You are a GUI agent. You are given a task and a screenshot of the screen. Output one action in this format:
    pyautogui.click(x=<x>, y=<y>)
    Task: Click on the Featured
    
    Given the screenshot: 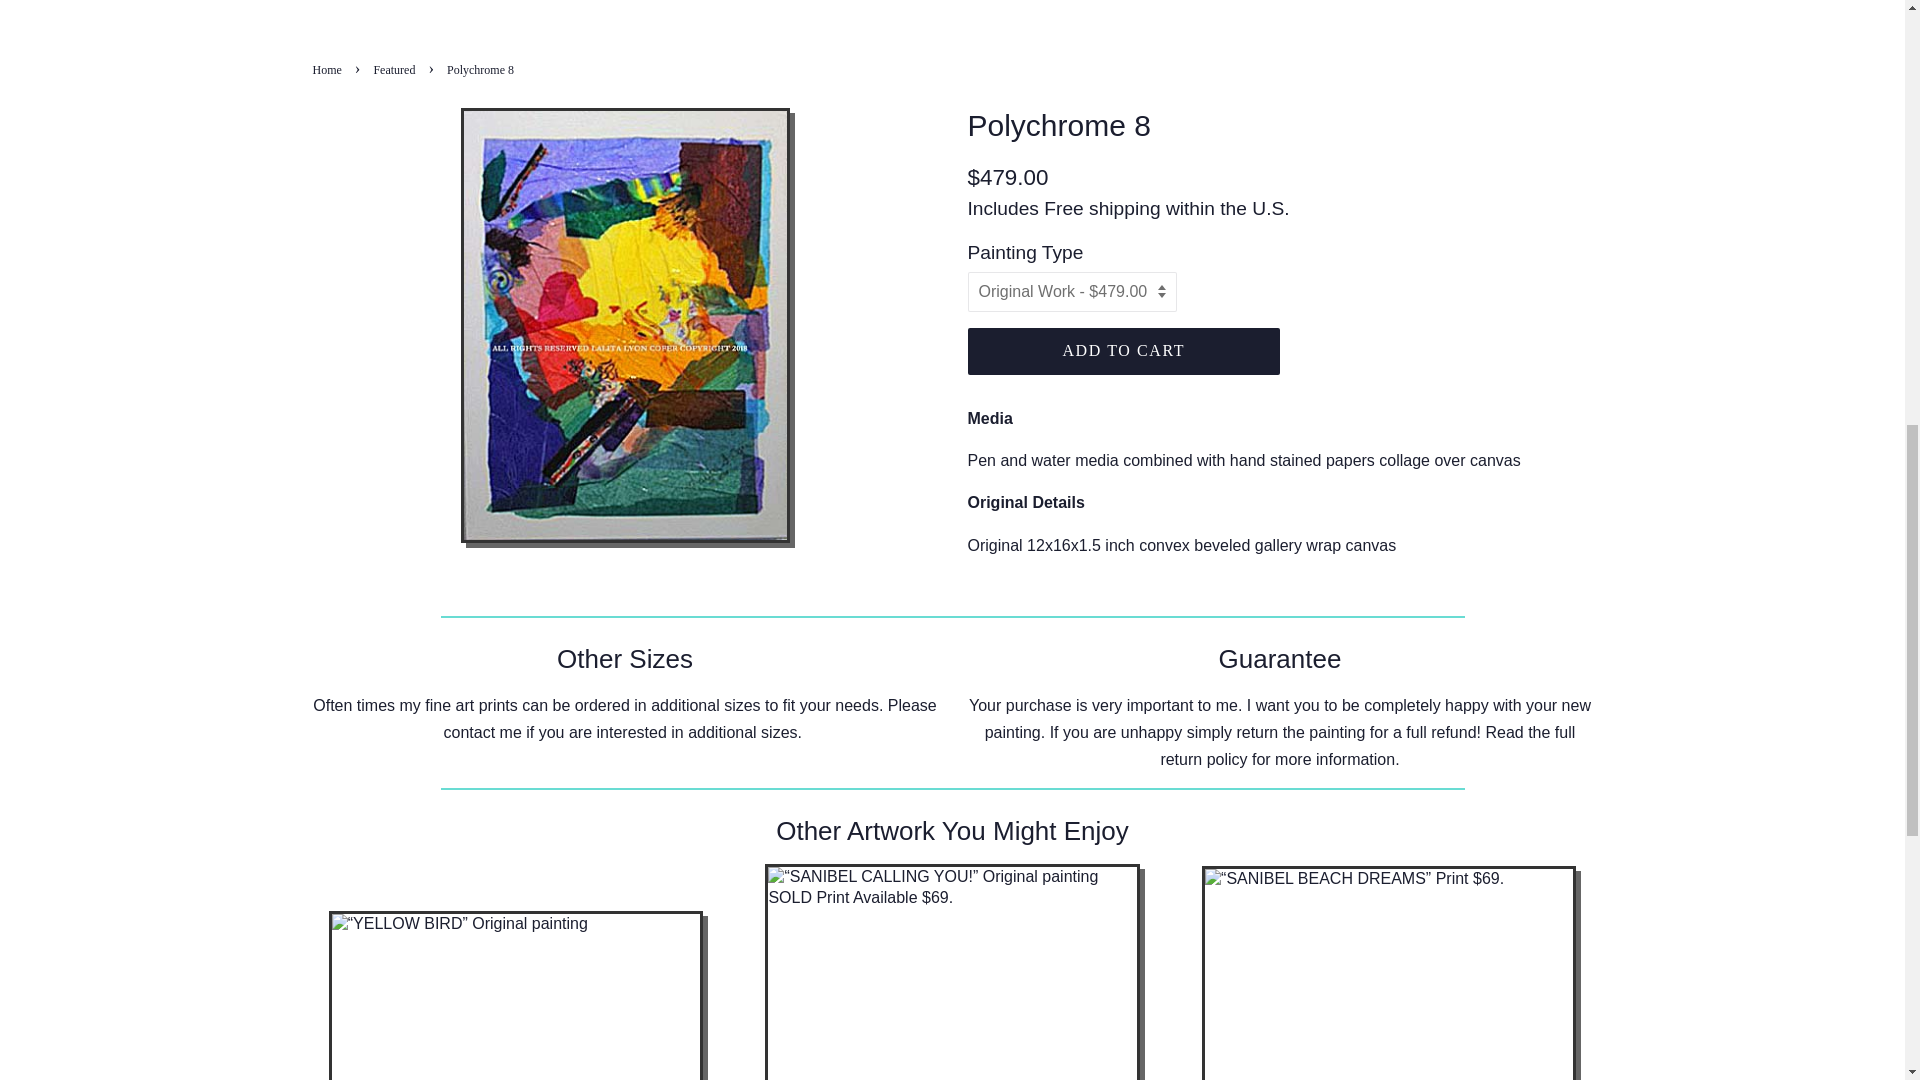 What is the action you would take?
    pyautogui.click(x=396, y=69)
    